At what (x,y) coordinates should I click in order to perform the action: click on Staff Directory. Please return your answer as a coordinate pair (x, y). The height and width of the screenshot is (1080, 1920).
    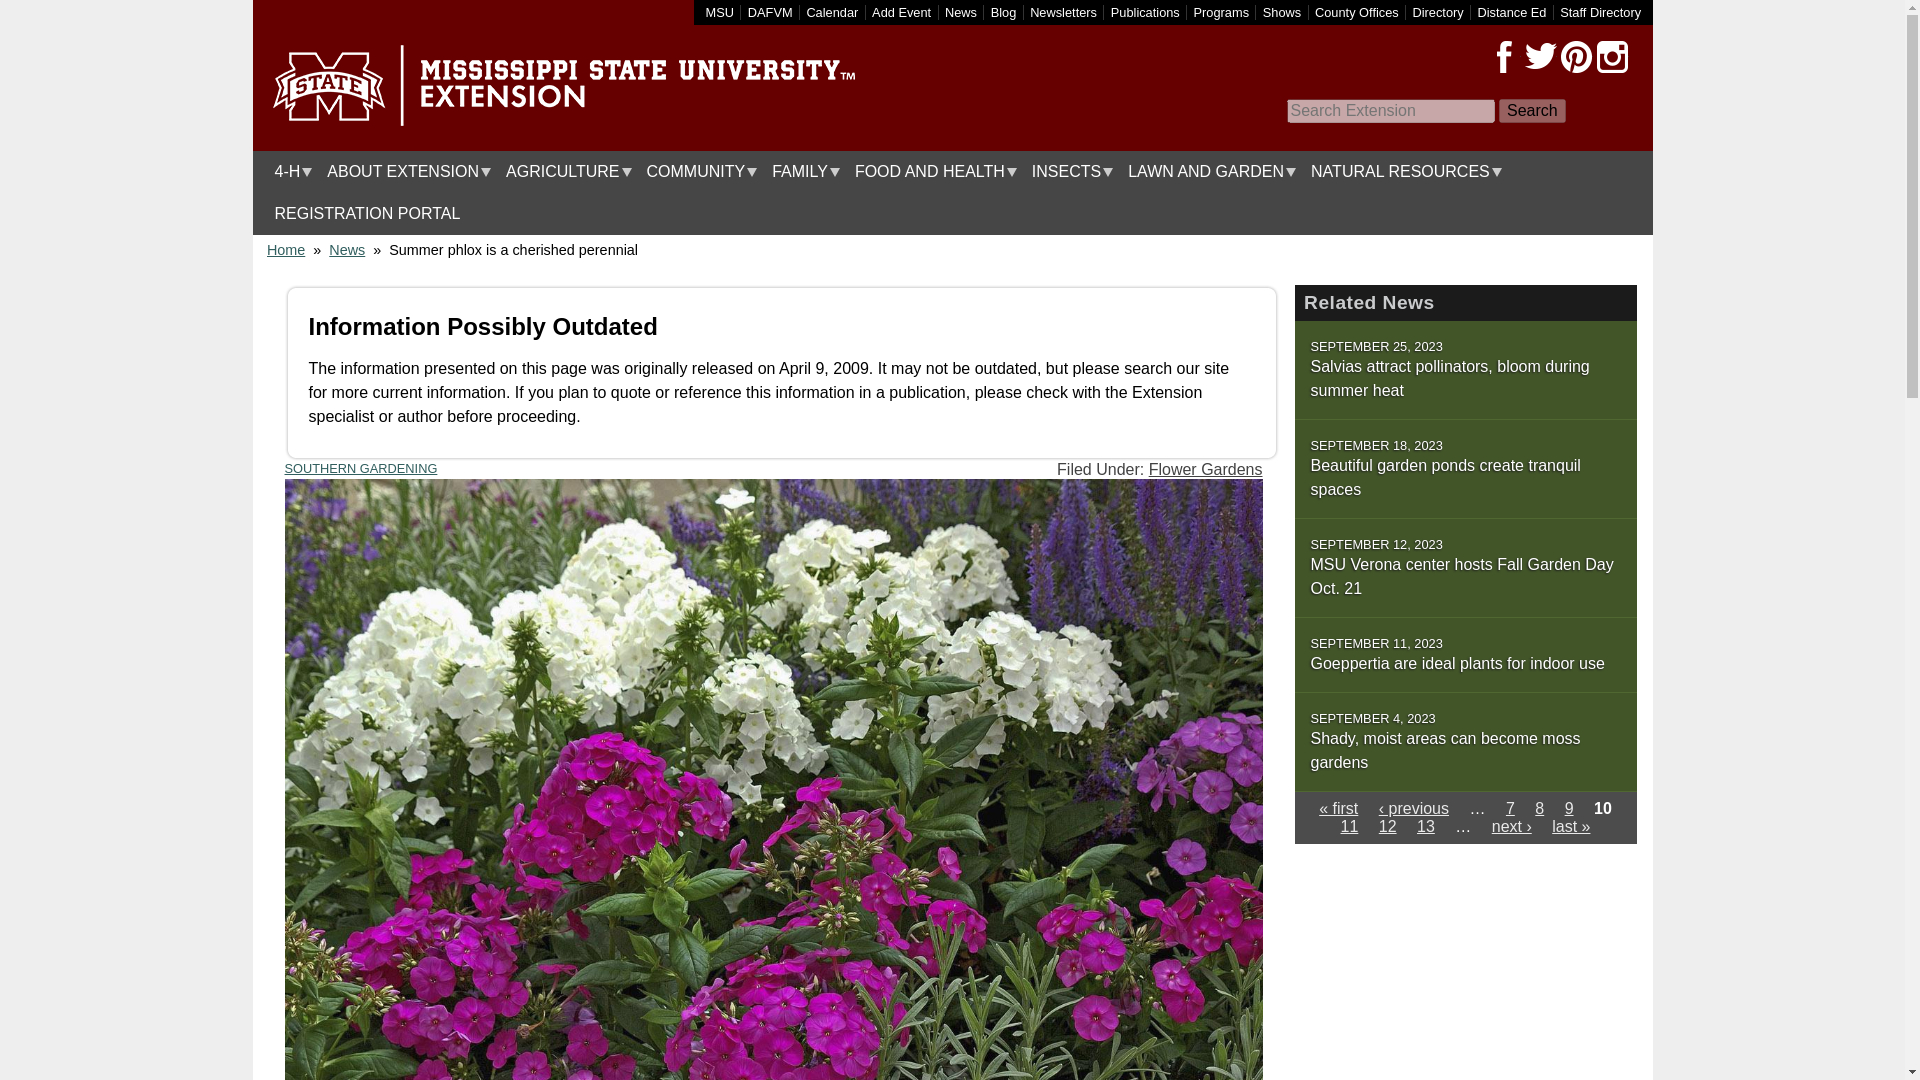
    Looking at the image, I should click on (1600, 12).